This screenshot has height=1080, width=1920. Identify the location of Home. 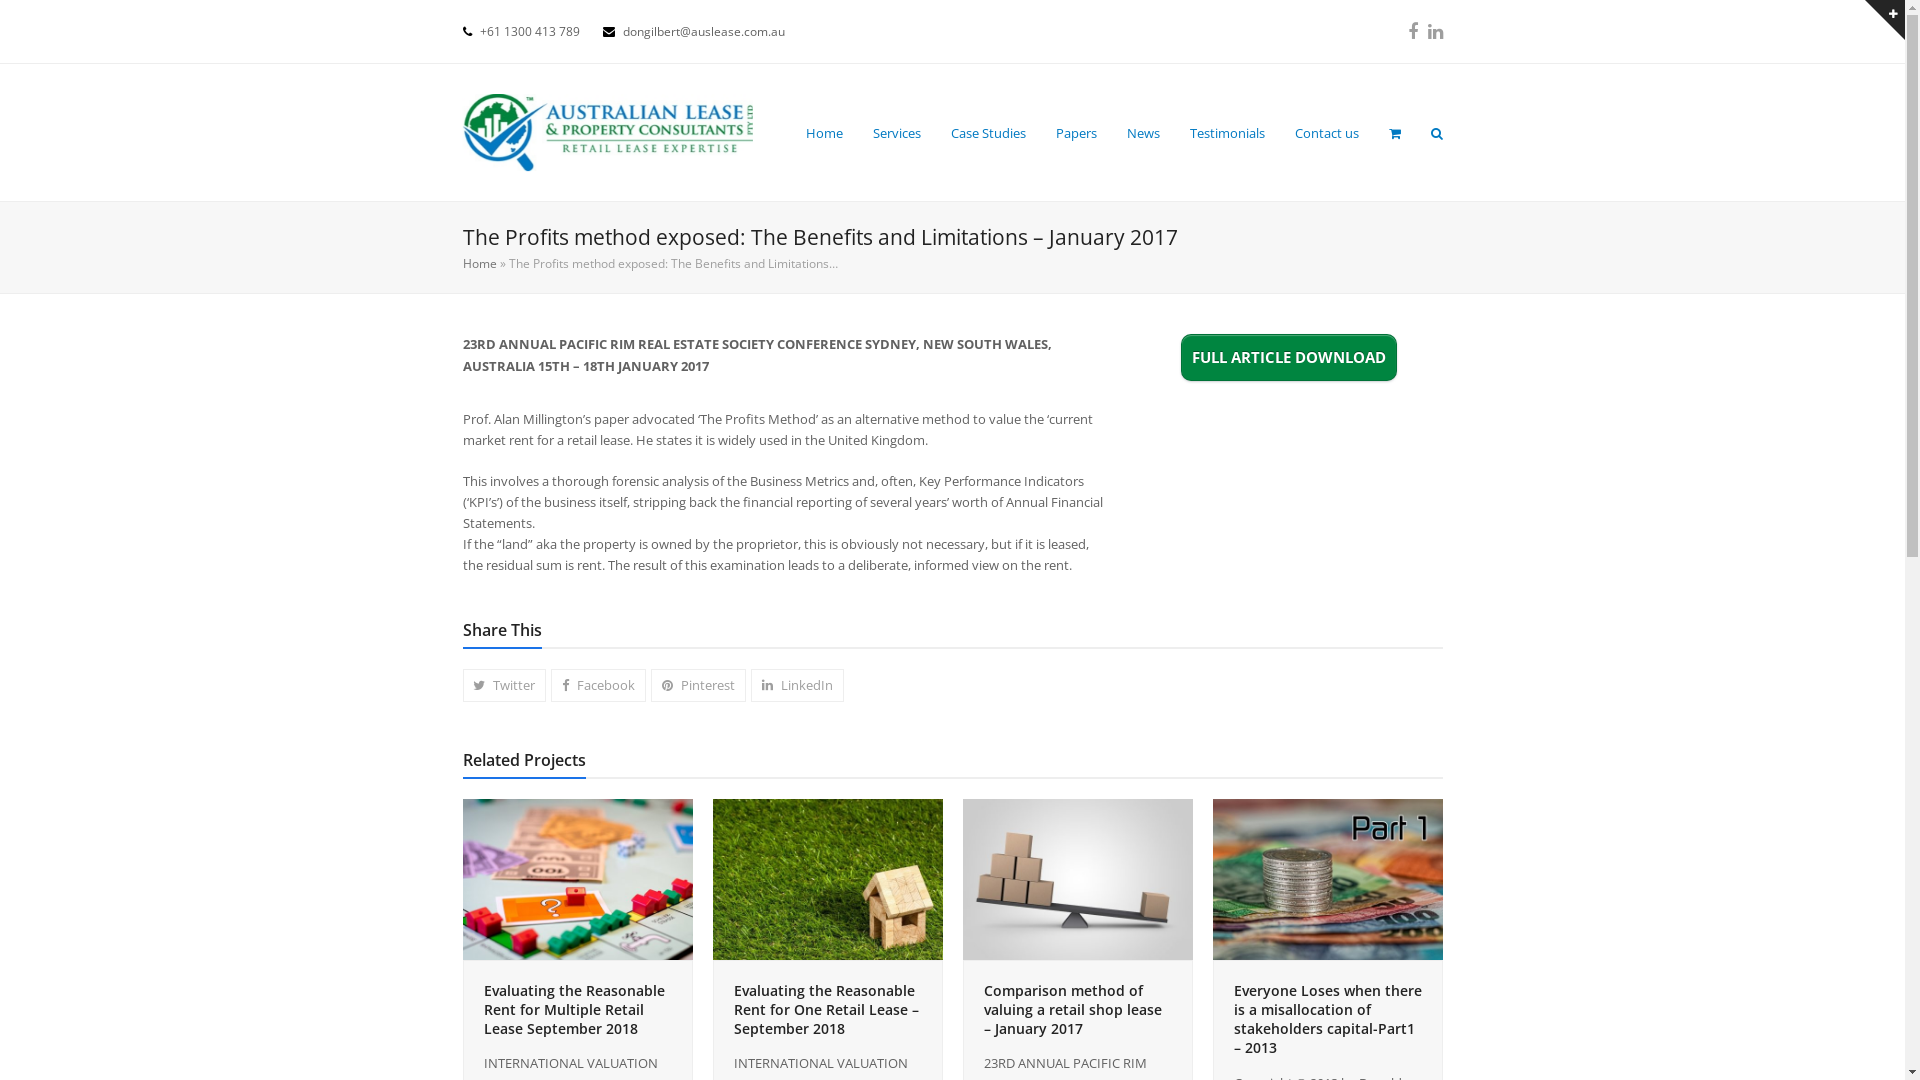
(824, 132).